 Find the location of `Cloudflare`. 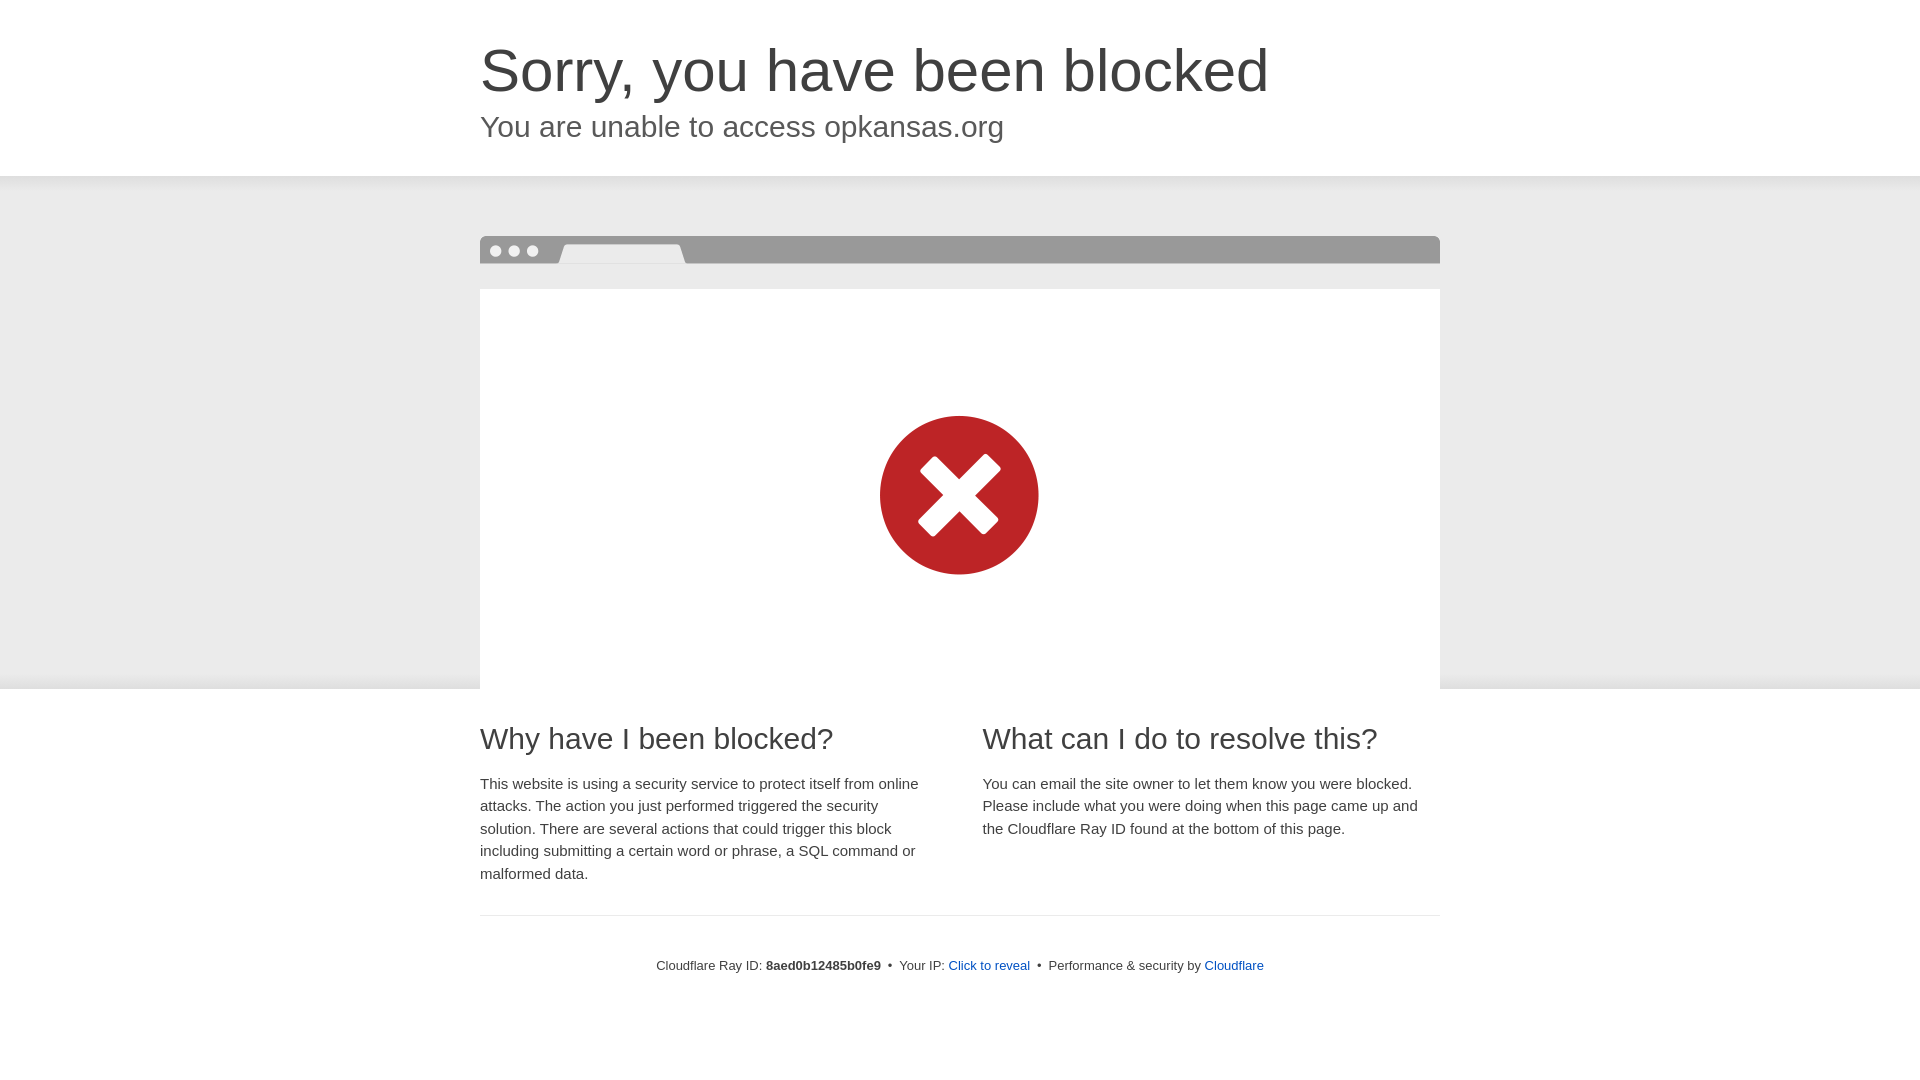

Cloudflare is located at coordinates (1234, 965).